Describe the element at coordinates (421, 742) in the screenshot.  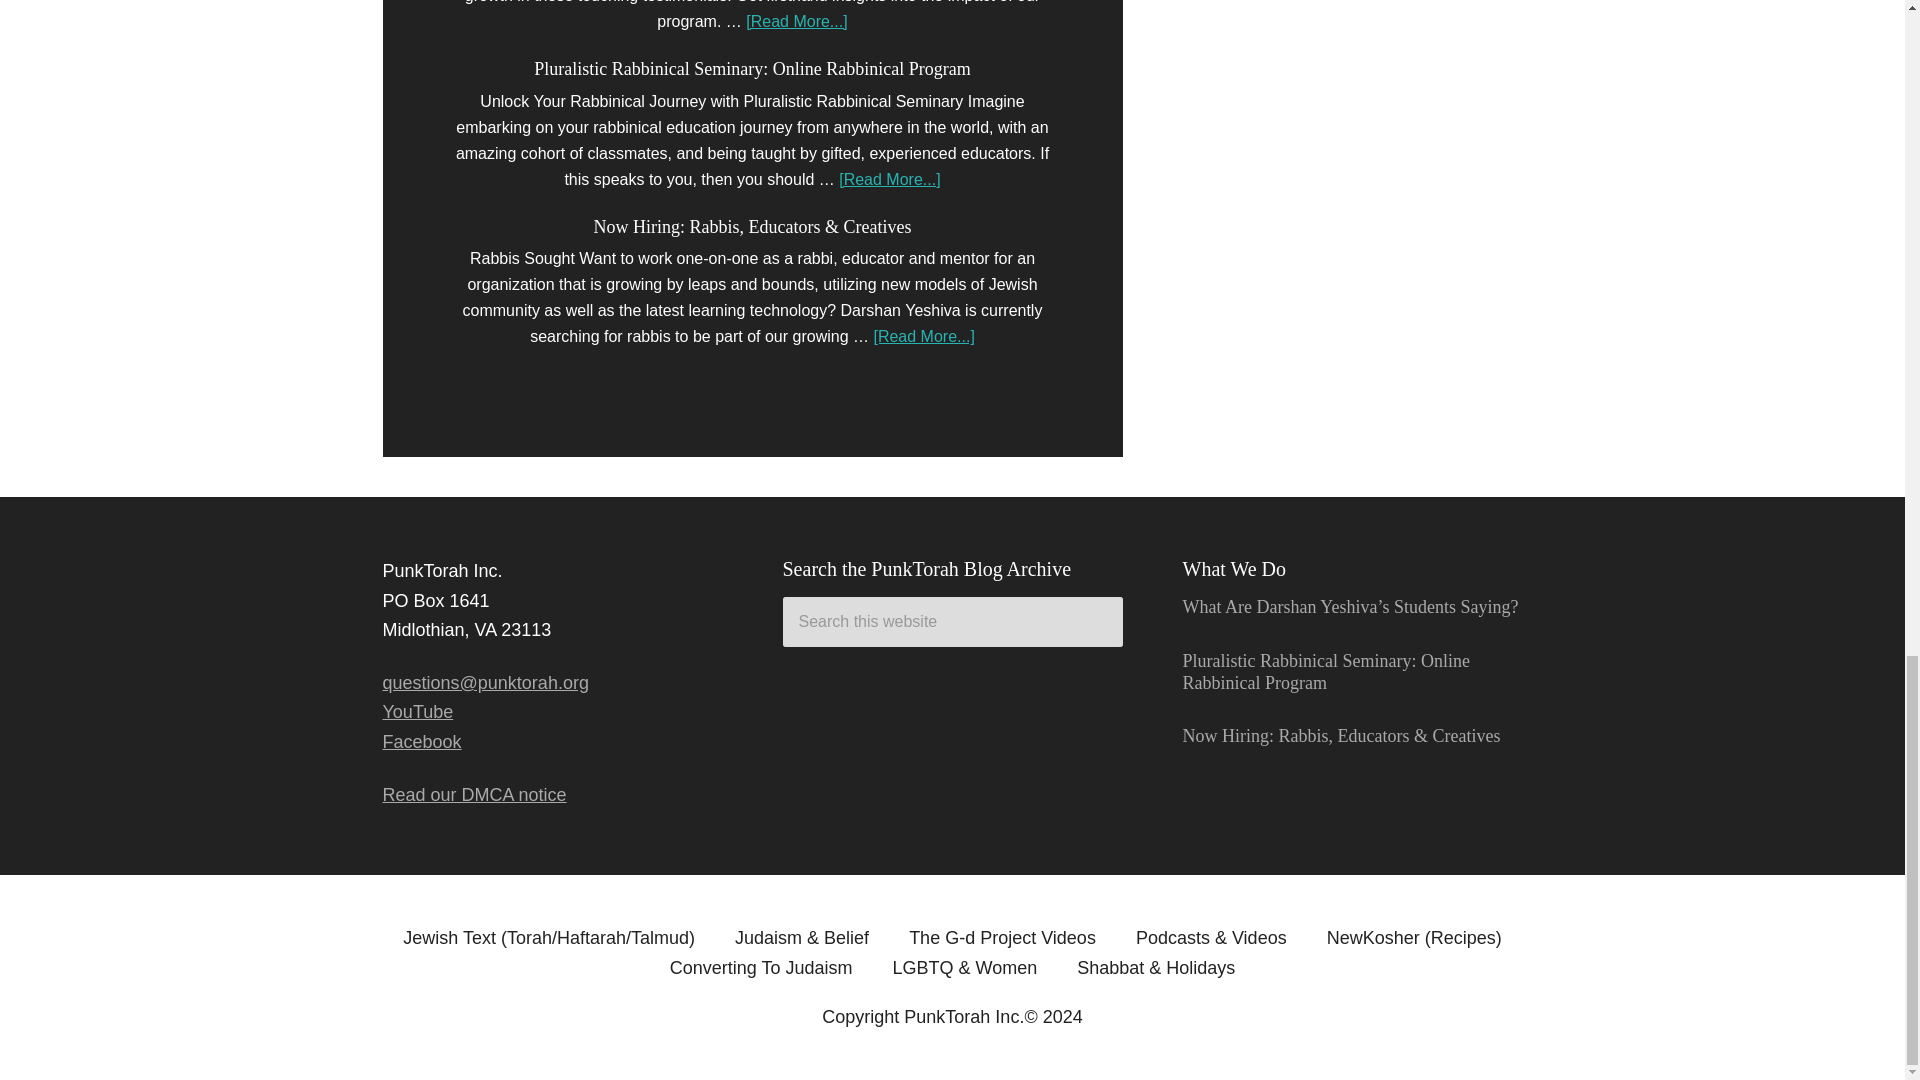
I see `Facebook` at that location.